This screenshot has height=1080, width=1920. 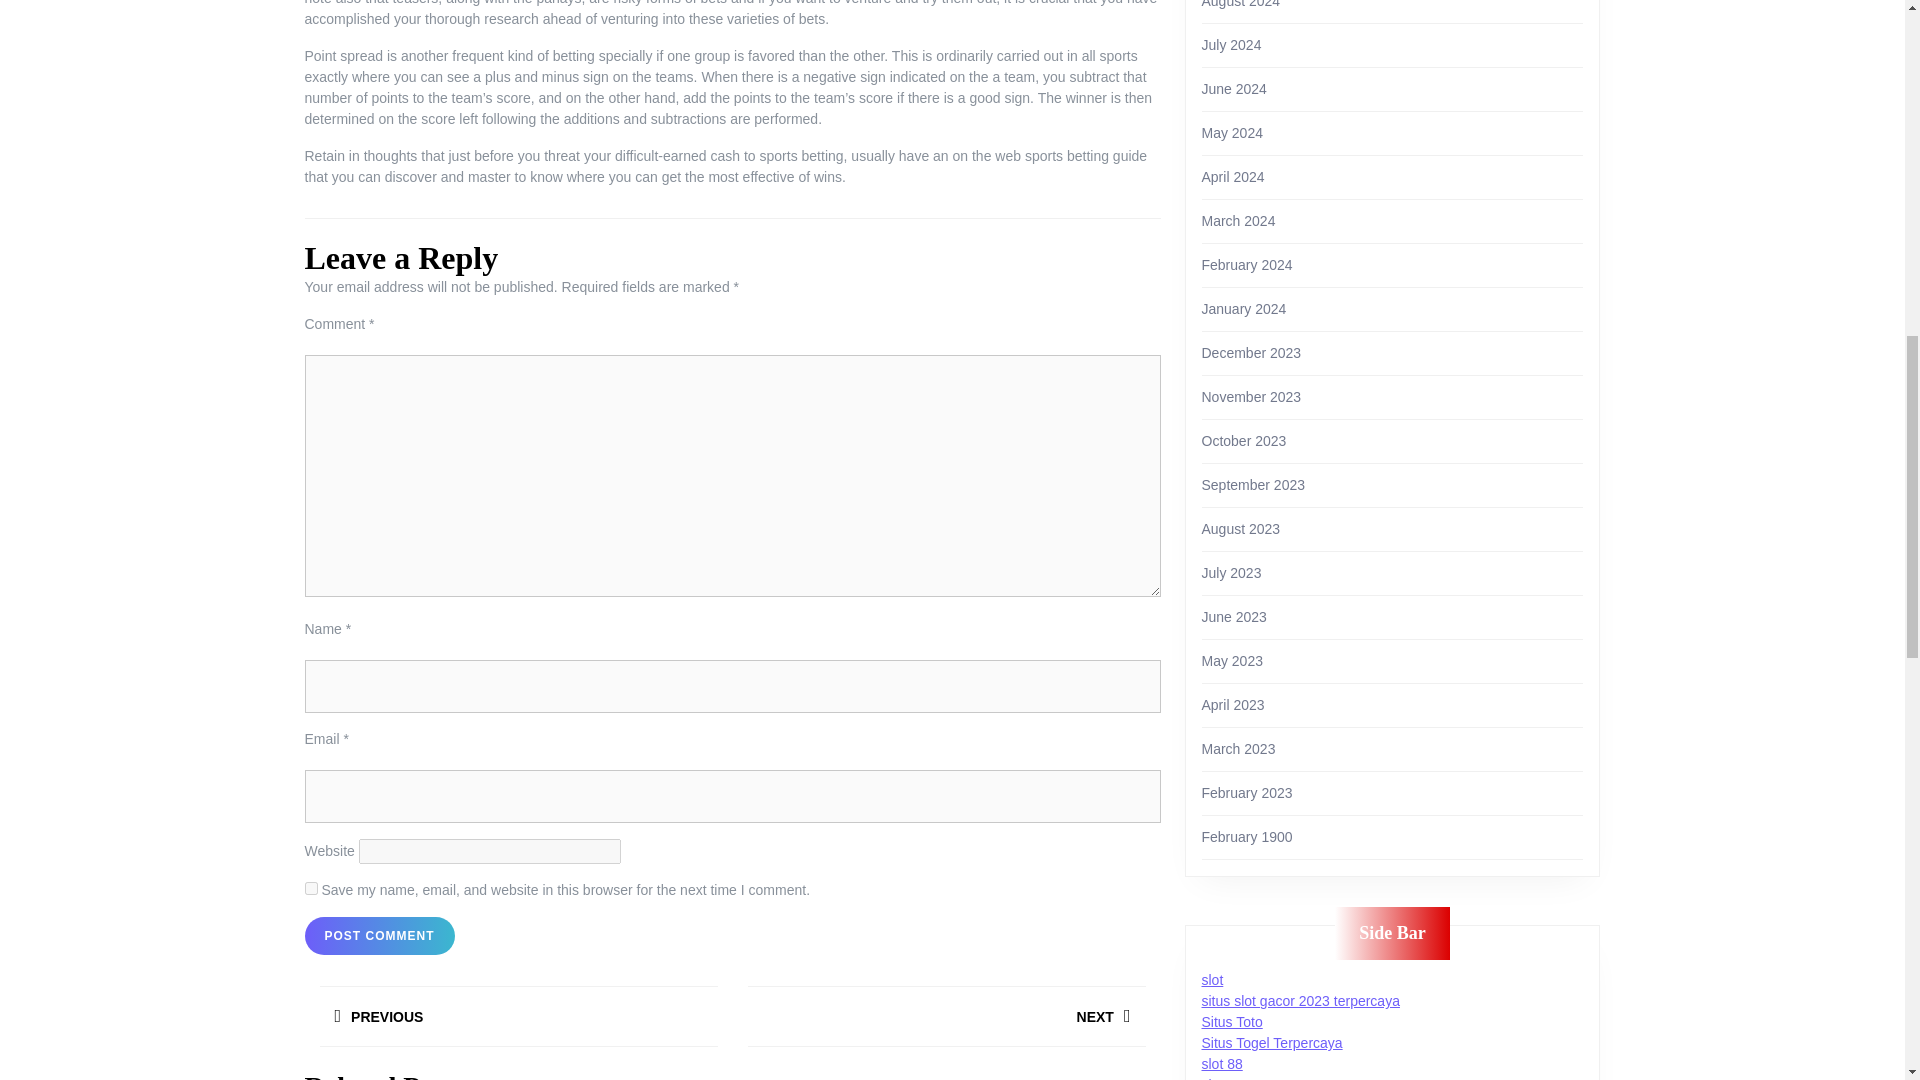 What do you see at coordinates (378, 935) in the screenshot?
I see `yes` at bounding box center [378, 935].